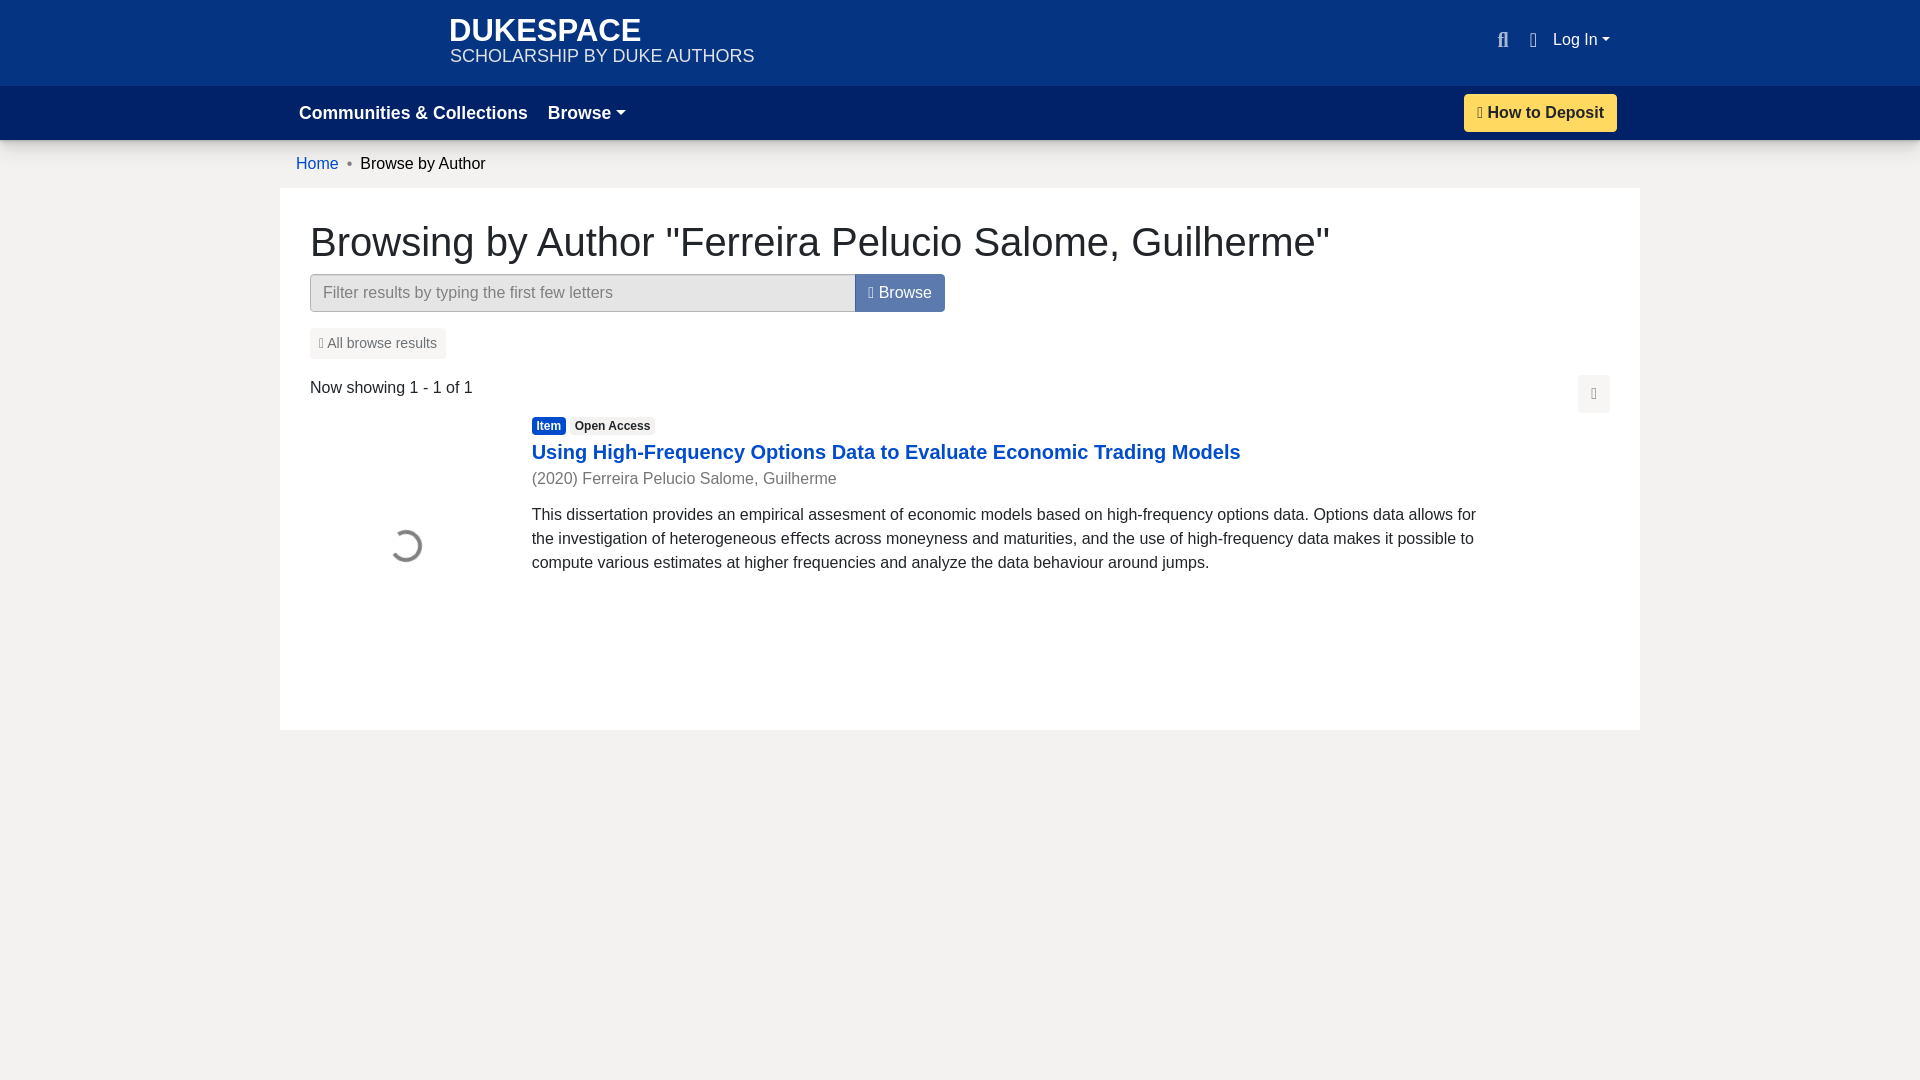 The height and width of the screenshot is (1080, 1920). What do you see at coordinates (586, 112) in the screenshot?
I see `Log In` at bounding box center [586, 112].